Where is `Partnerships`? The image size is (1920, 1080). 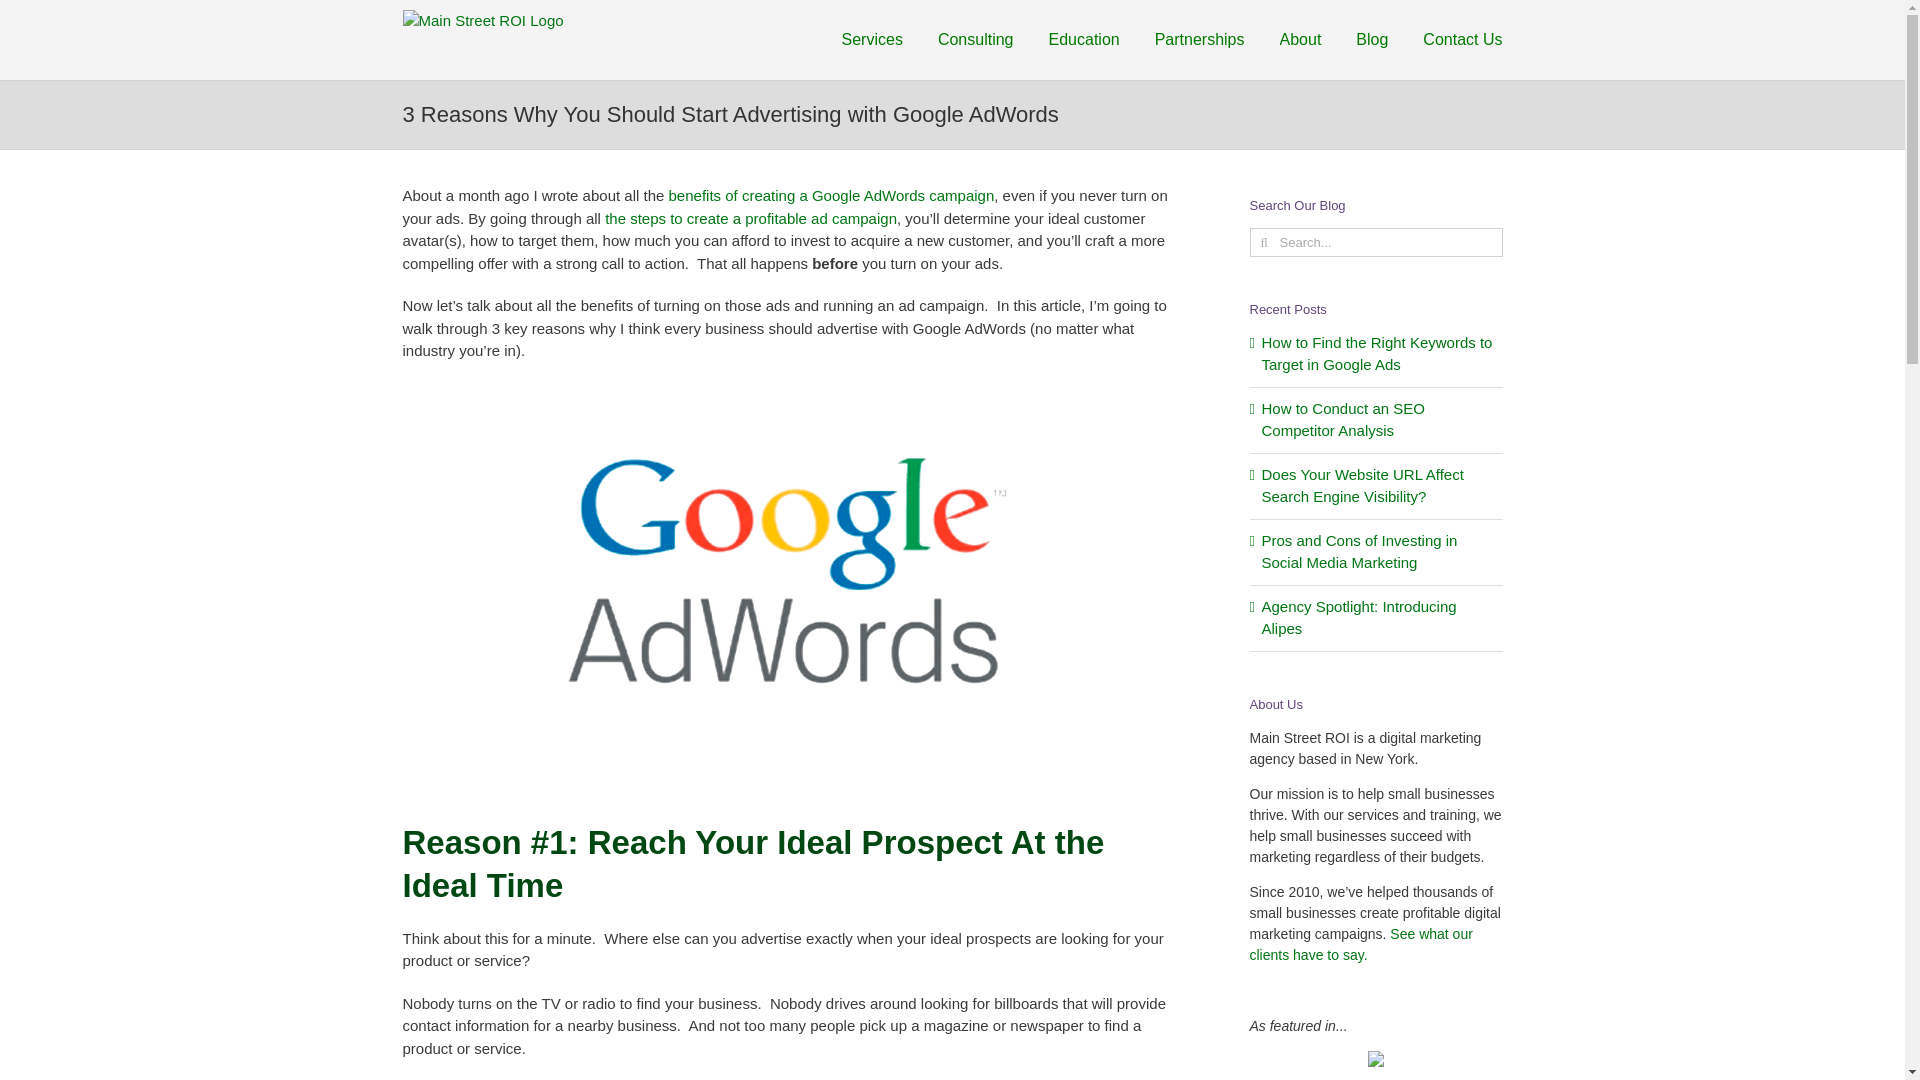 Partnerships is located at coordinates (1200, 40).